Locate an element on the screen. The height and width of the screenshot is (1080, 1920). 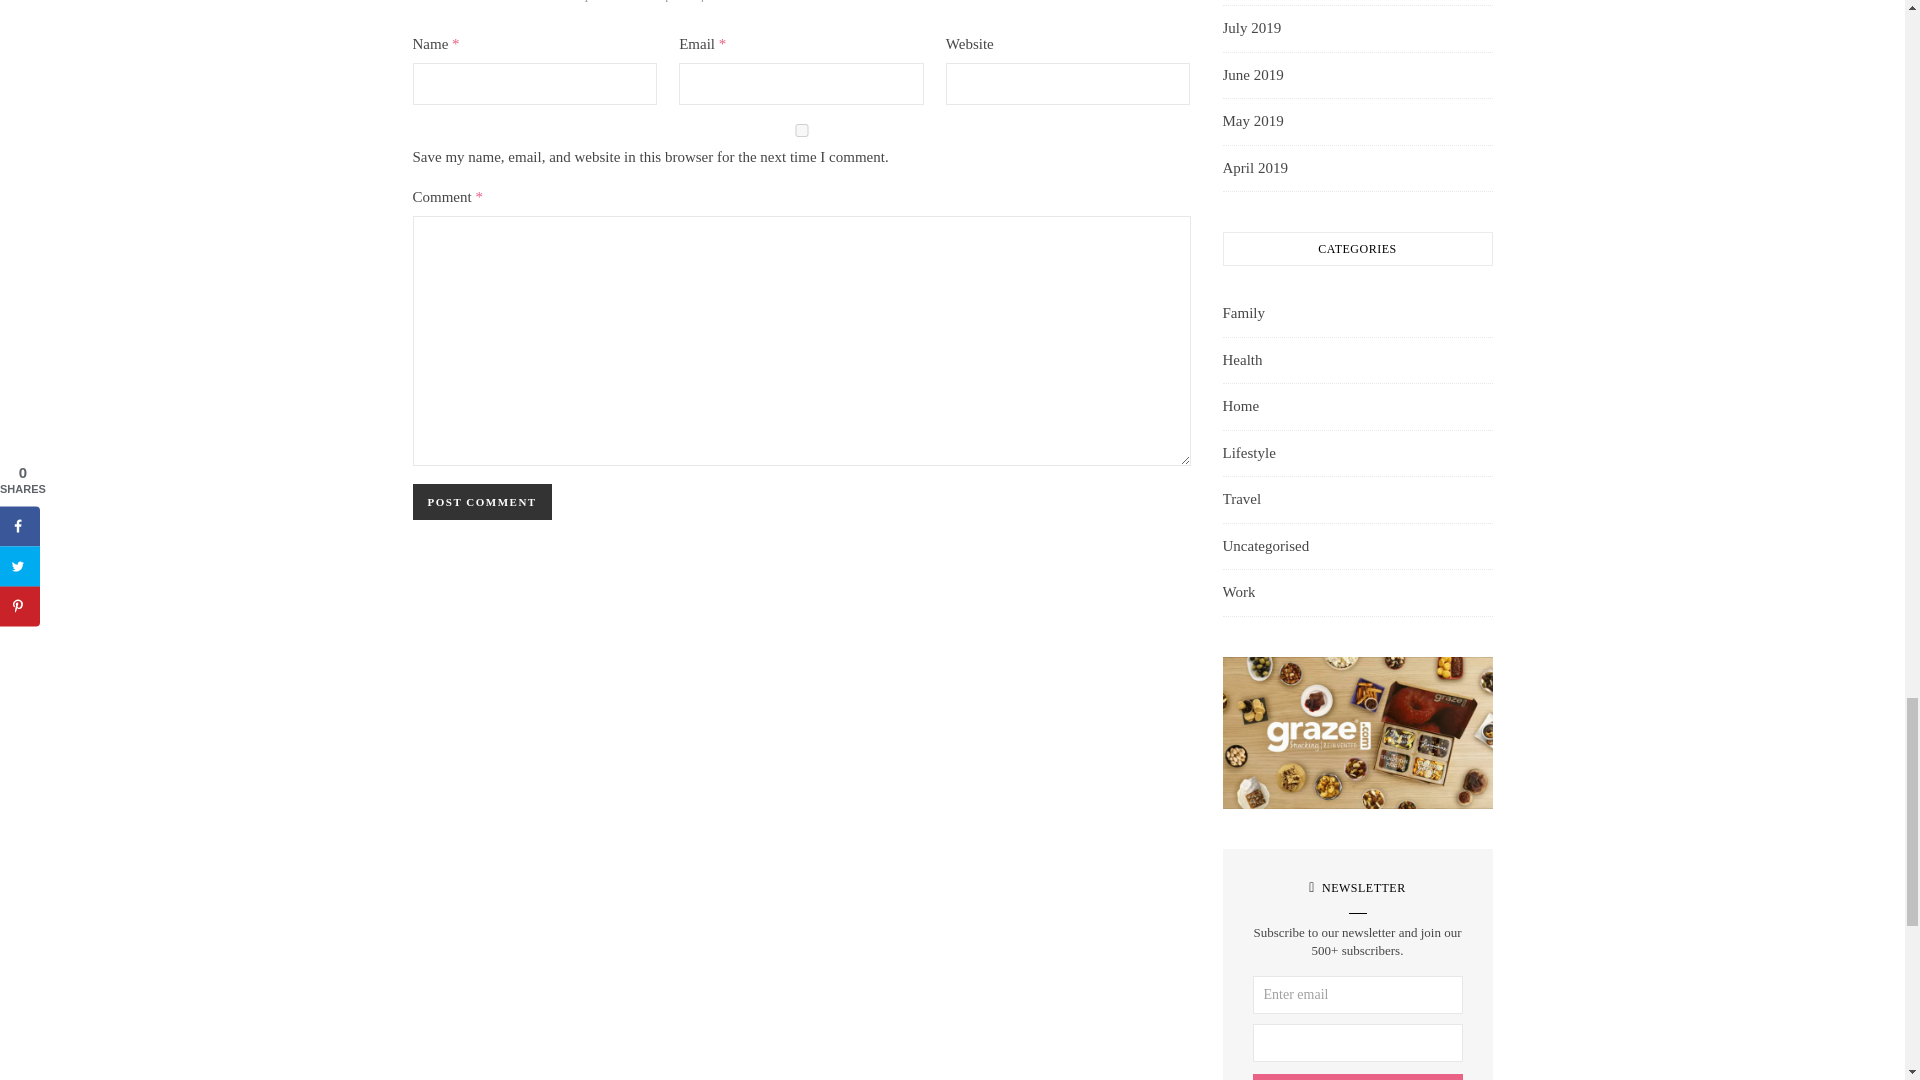
yes is located at coordinates (801, 130).